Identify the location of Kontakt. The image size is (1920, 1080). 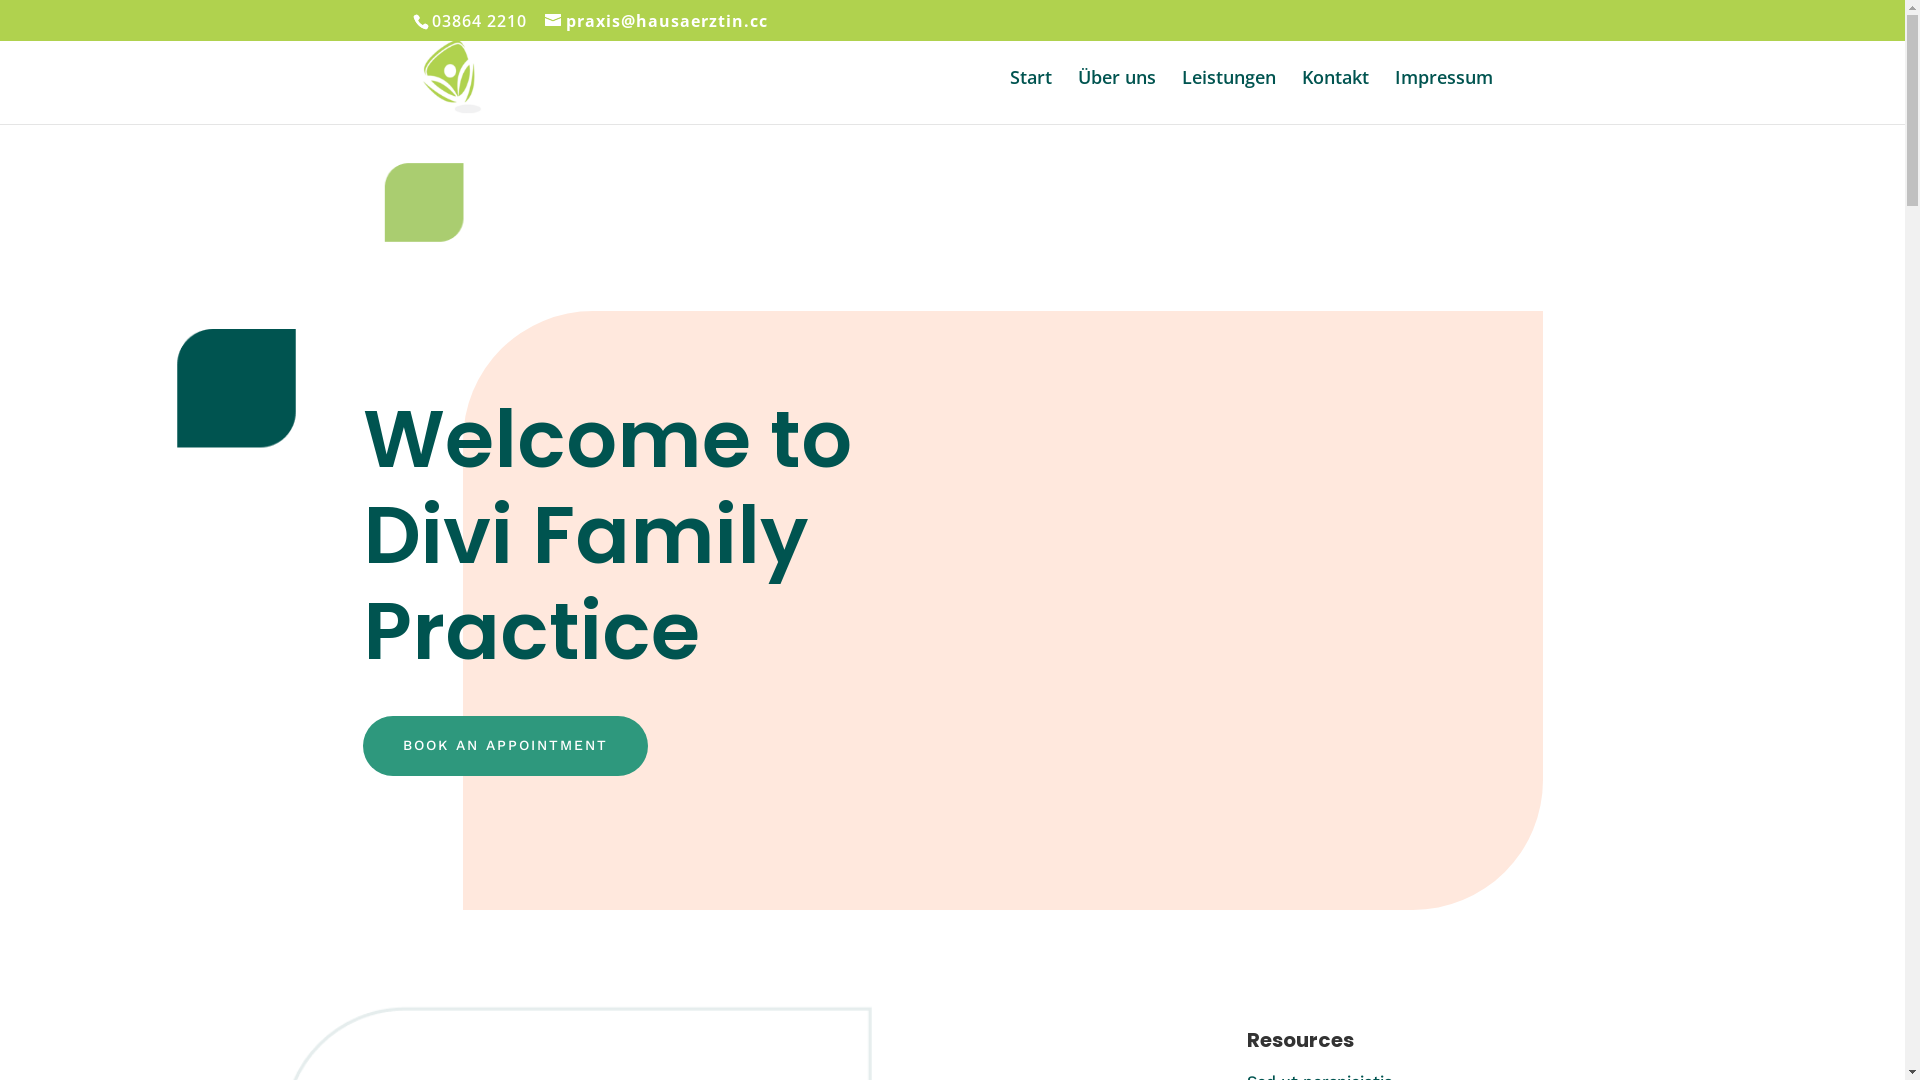
(1336, 97).